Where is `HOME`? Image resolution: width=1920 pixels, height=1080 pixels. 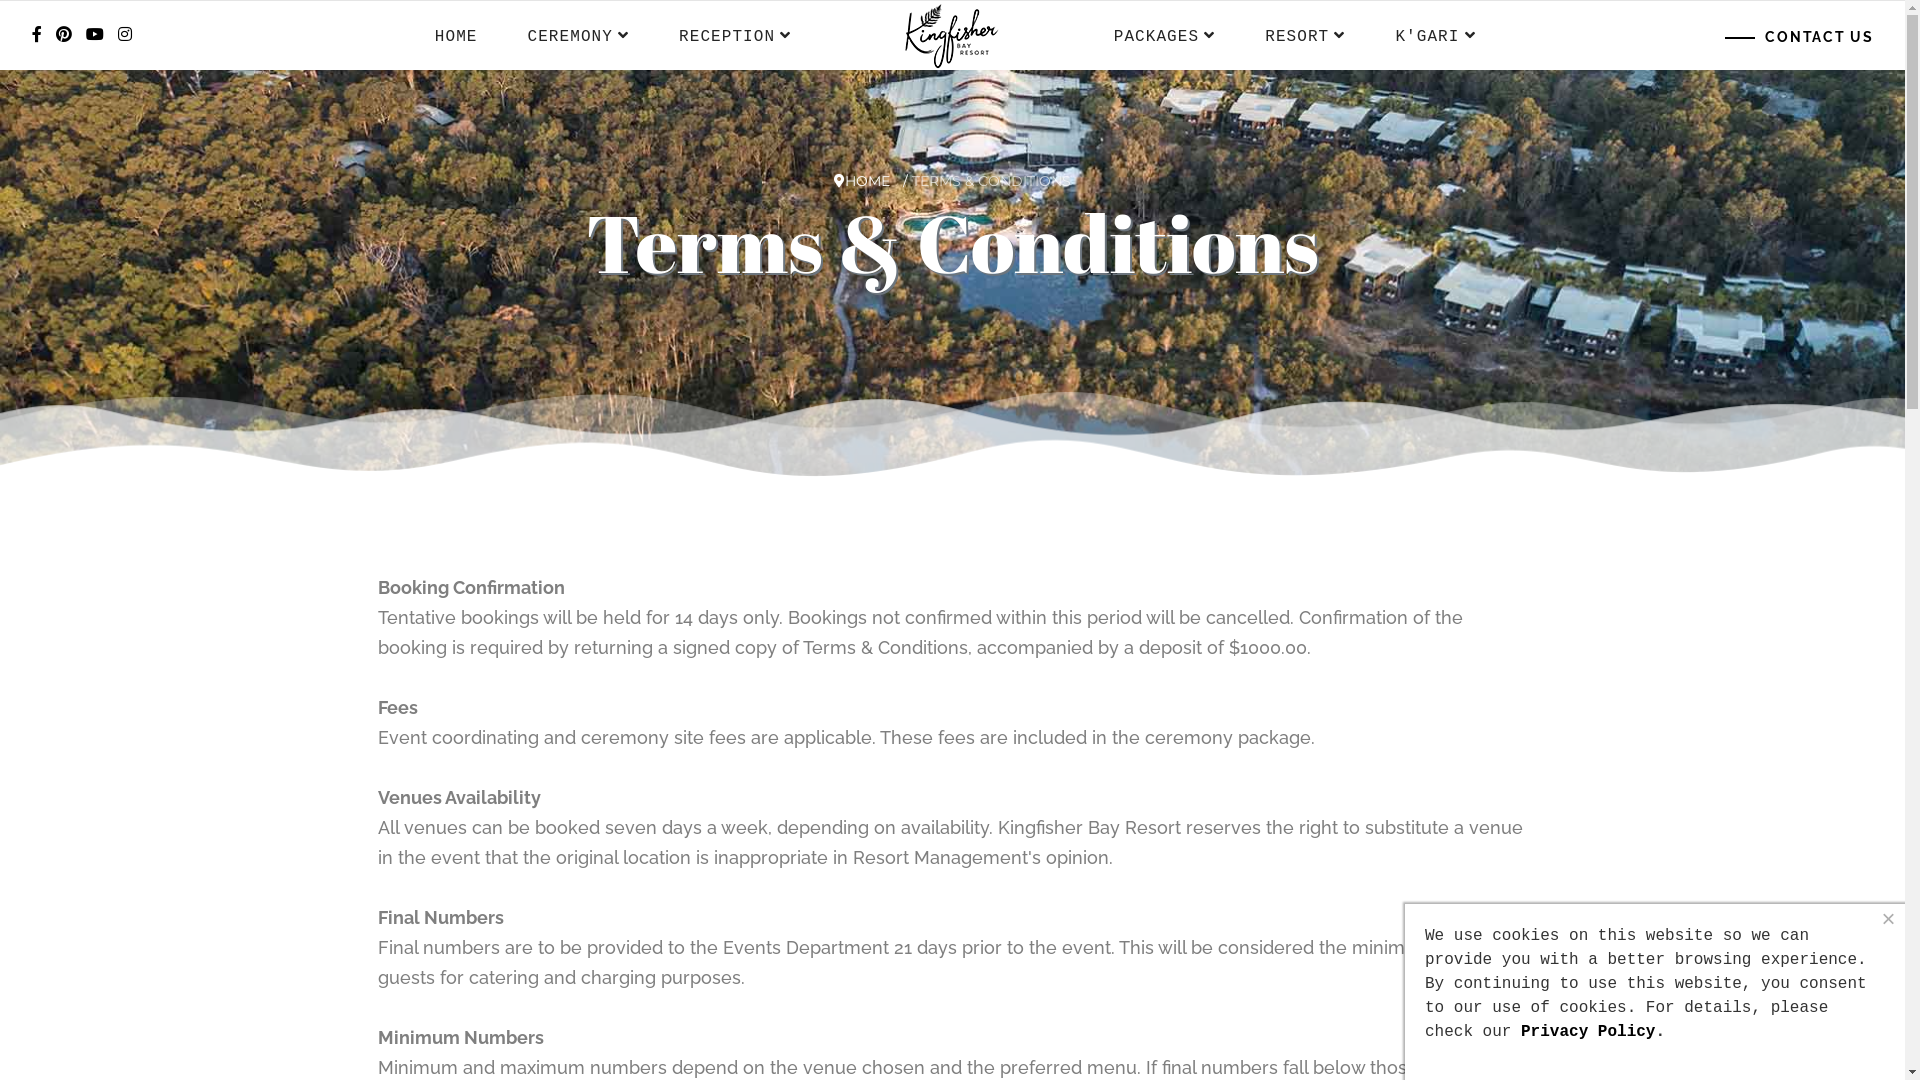 HOME is located at coordinates (456, 37).